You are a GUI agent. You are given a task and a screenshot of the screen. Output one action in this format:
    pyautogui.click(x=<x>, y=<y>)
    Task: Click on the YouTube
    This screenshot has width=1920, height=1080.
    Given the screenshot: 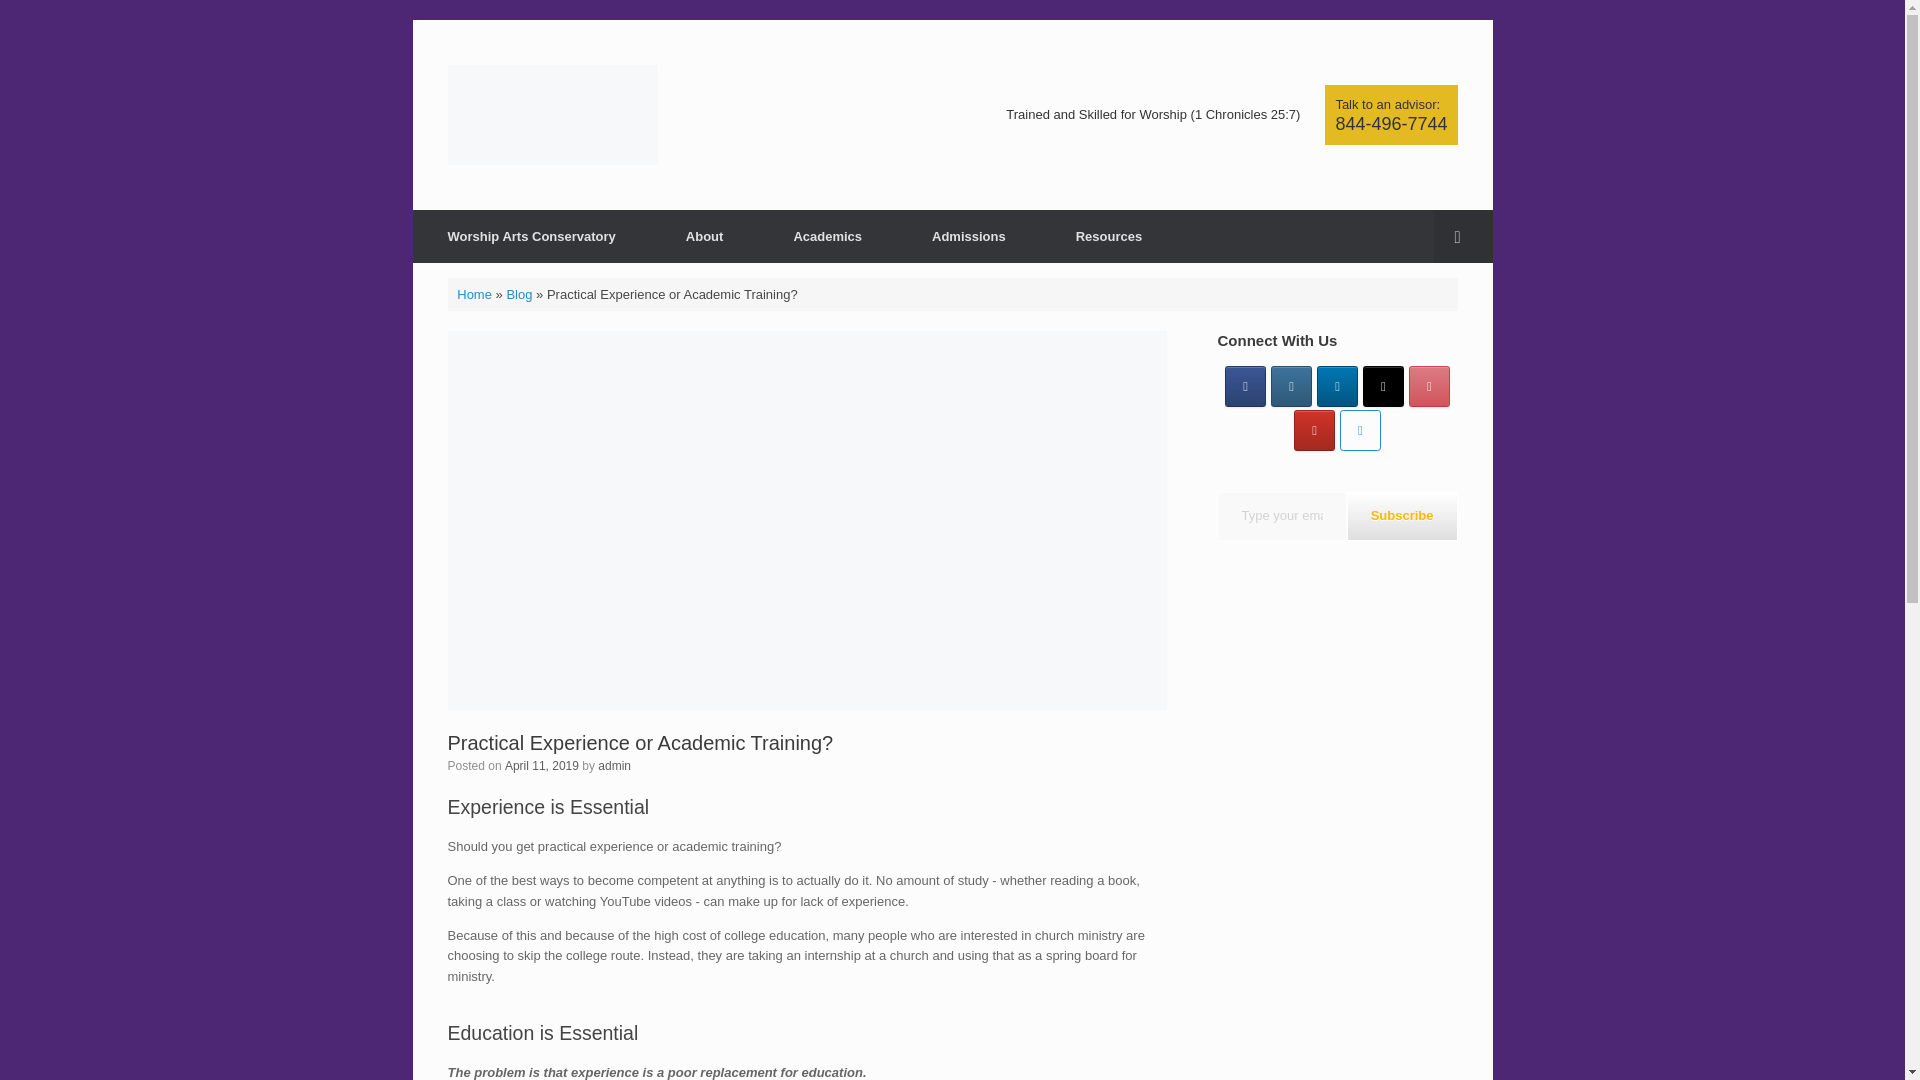 What is the action you would take?
    pyautogui.click(x=1314, y=430)
    